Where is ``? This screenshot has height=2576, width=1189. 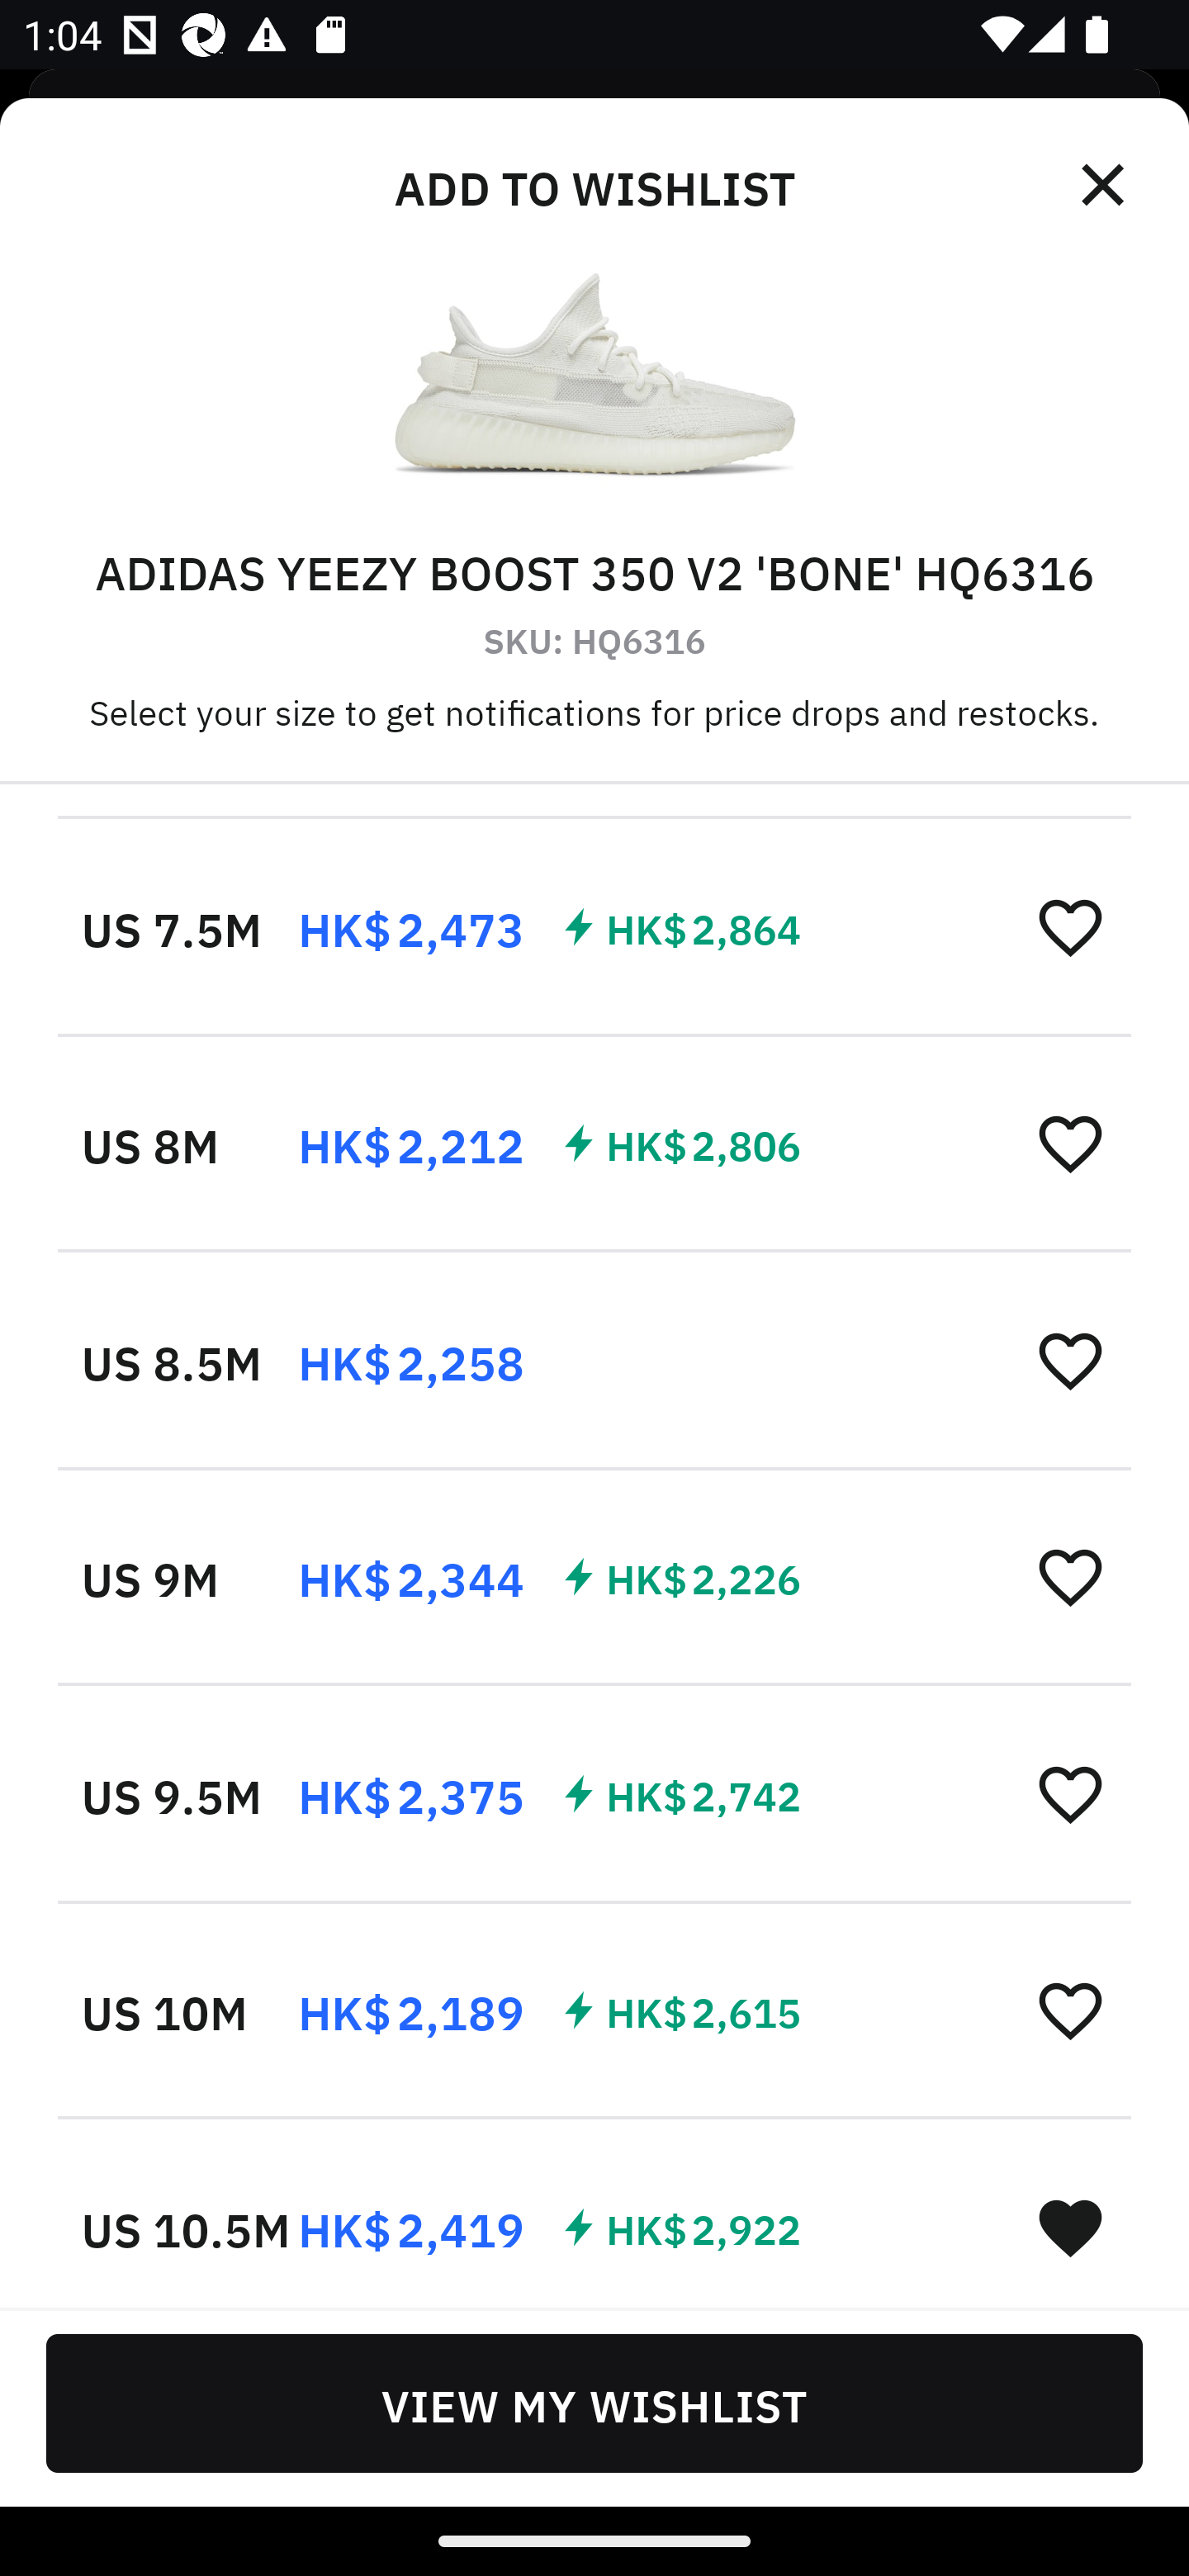  is located at coordinates (1105, 185).